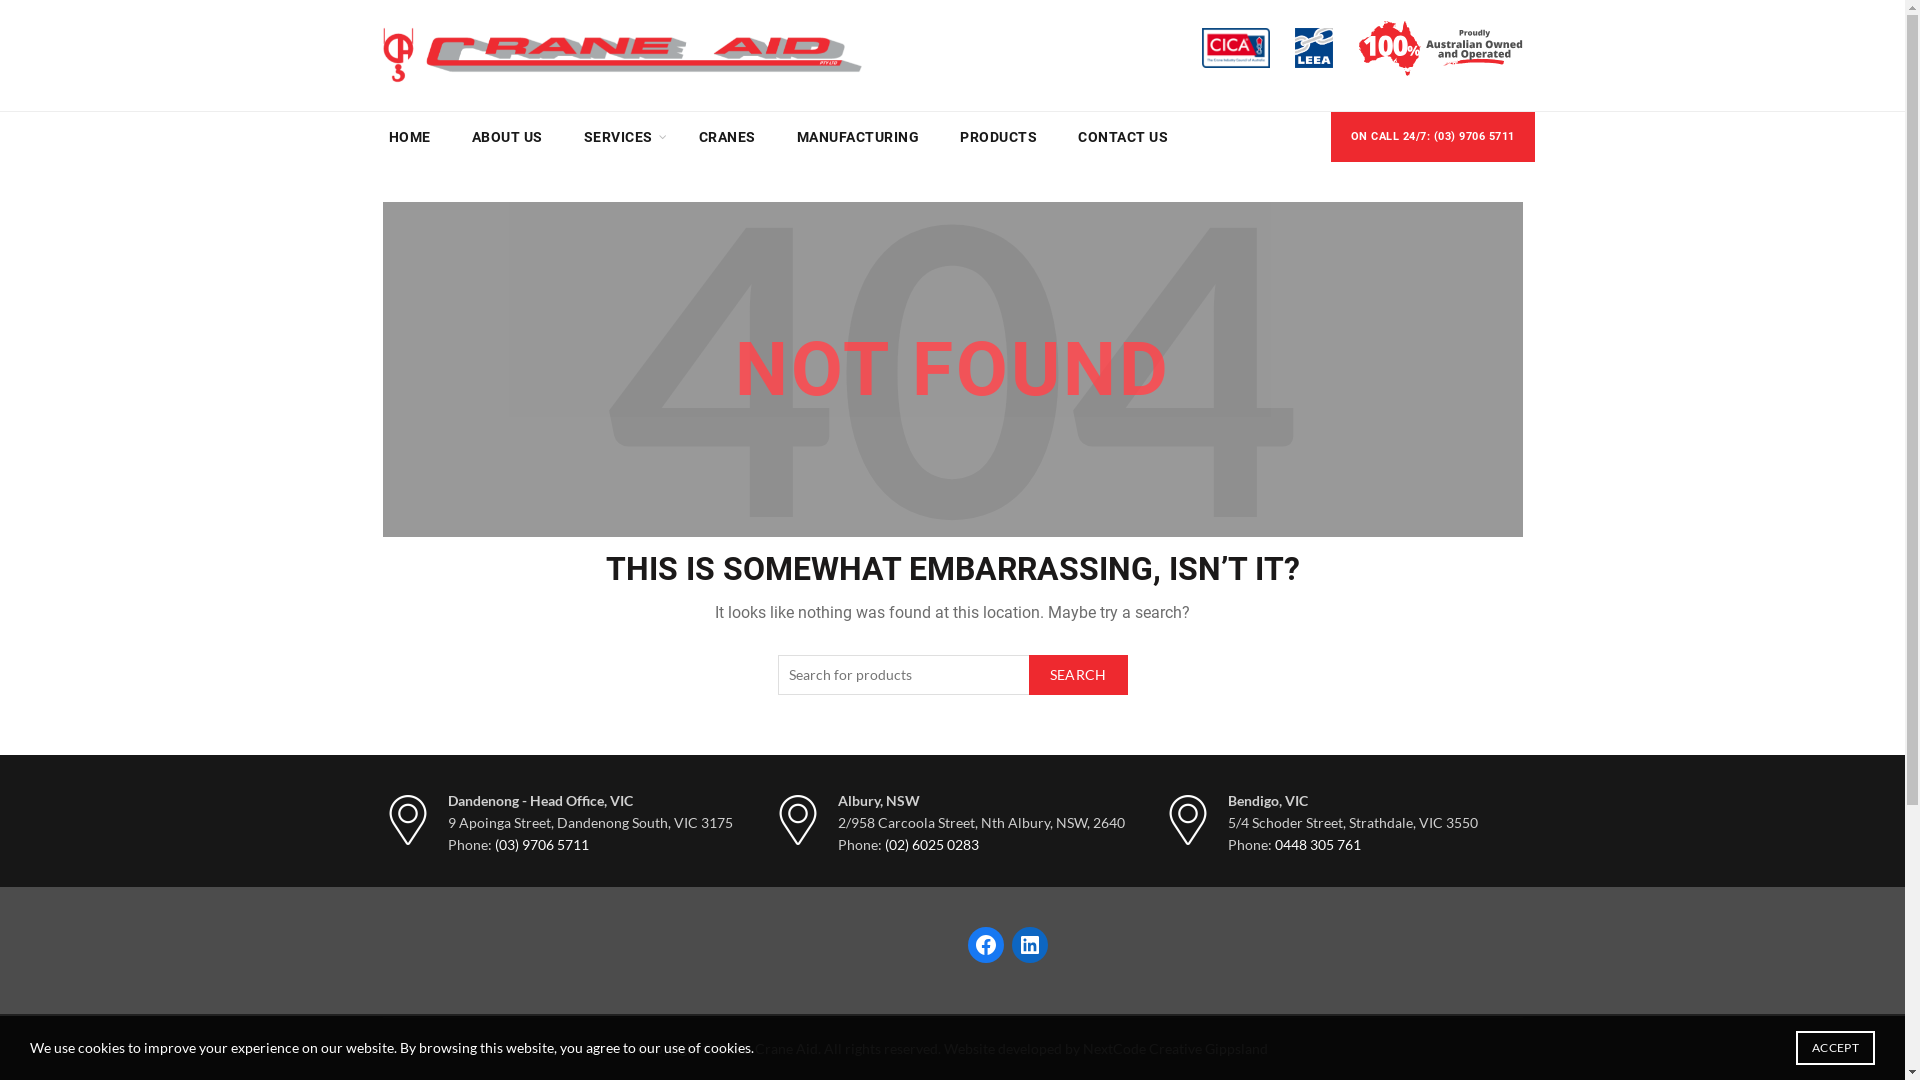 The width and height of the screenshot is (1920, 1080). Describe the element at coordinates (1187, 820) in the screenshot. I see `pin` at that location.